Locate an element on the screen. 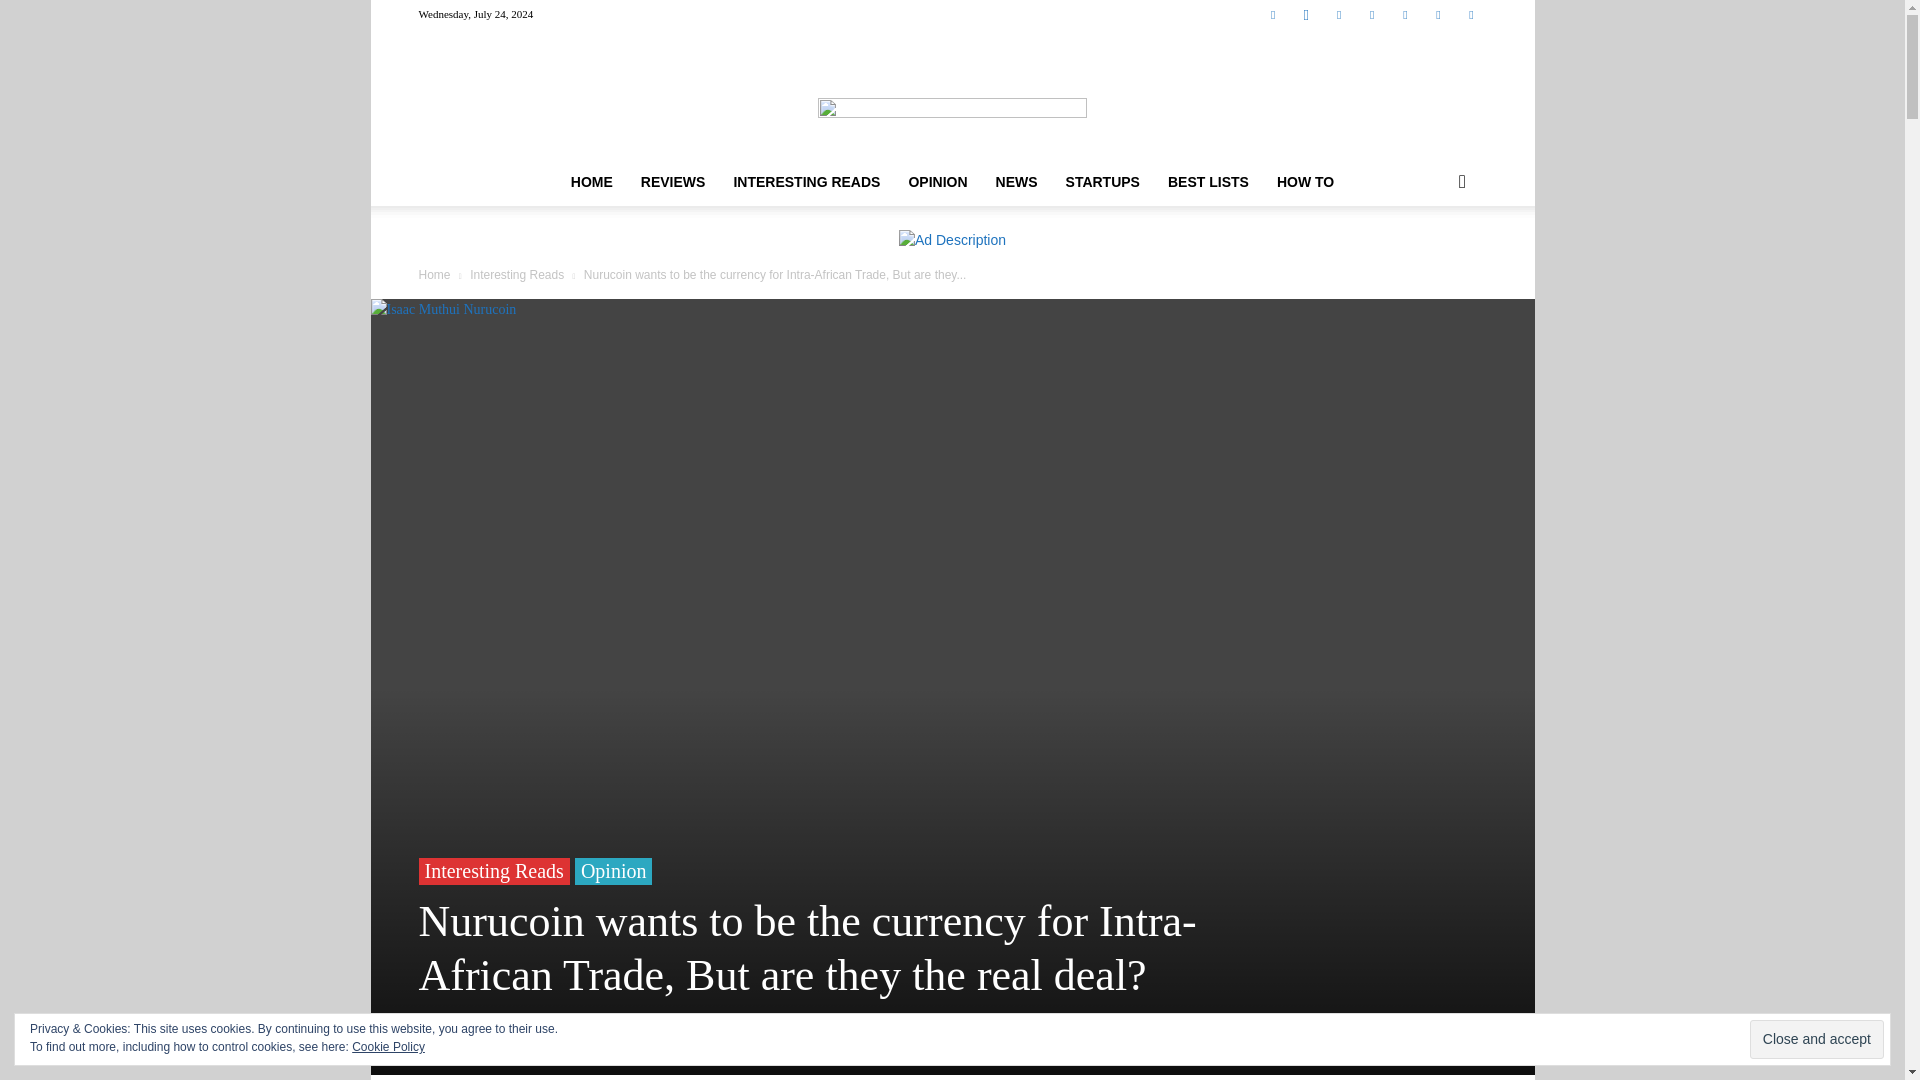  Techish Kenya is located at coordinates (952, 94).